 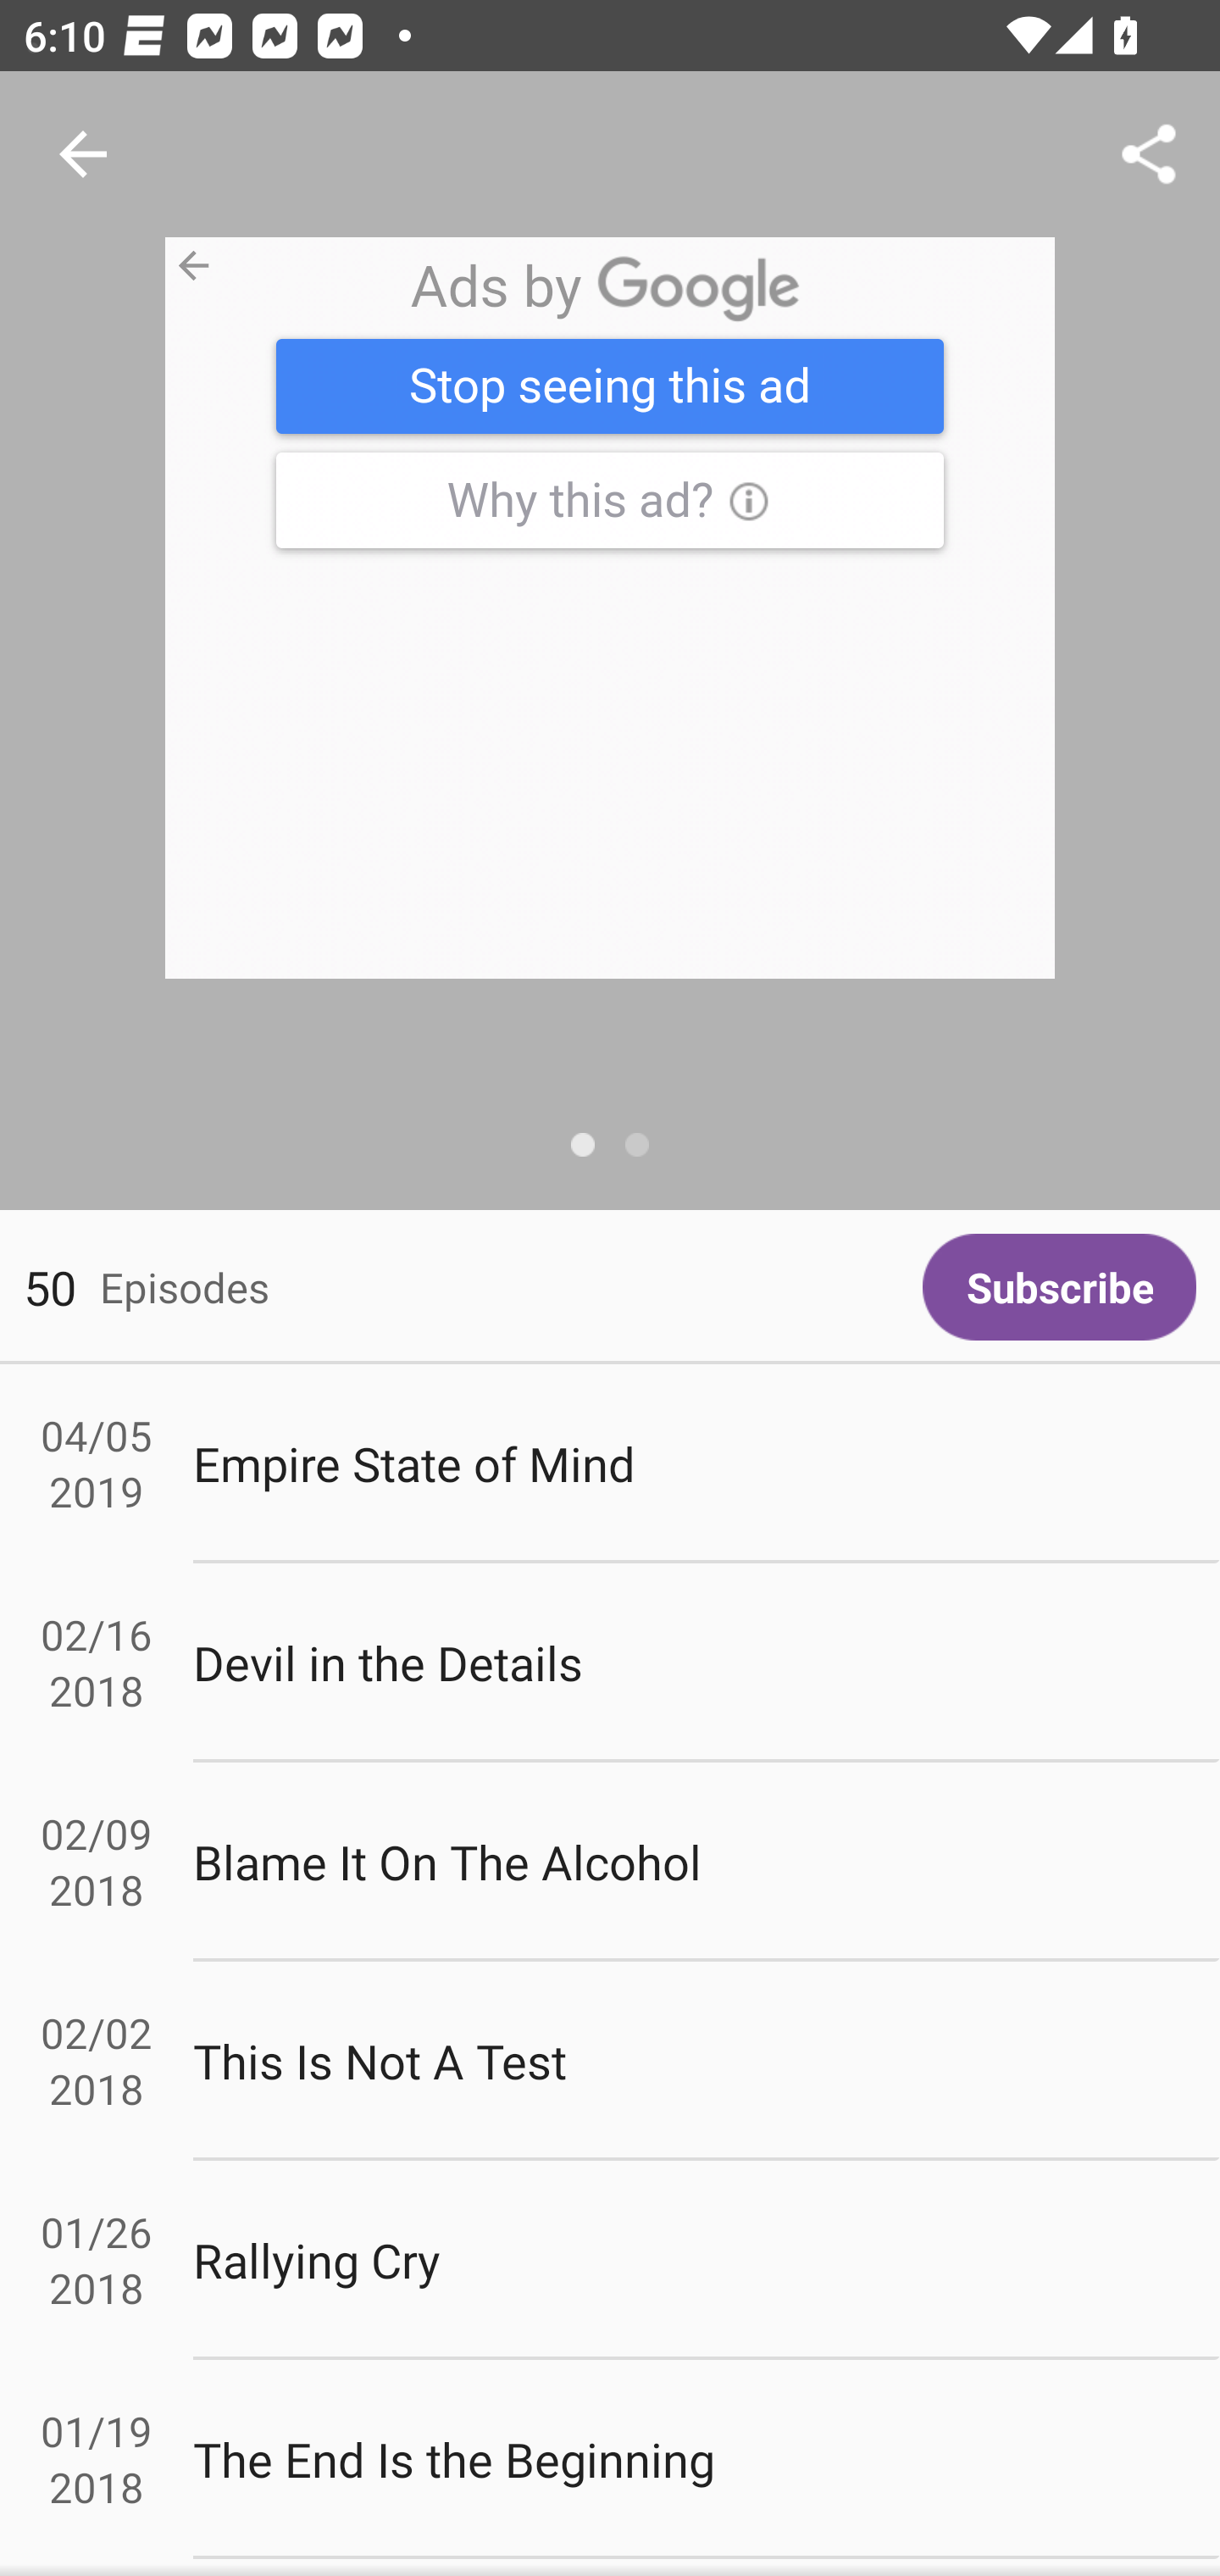 I want to click on 02/09 2018 Blame It On The Alcohol, so click(x=610, y=1863).